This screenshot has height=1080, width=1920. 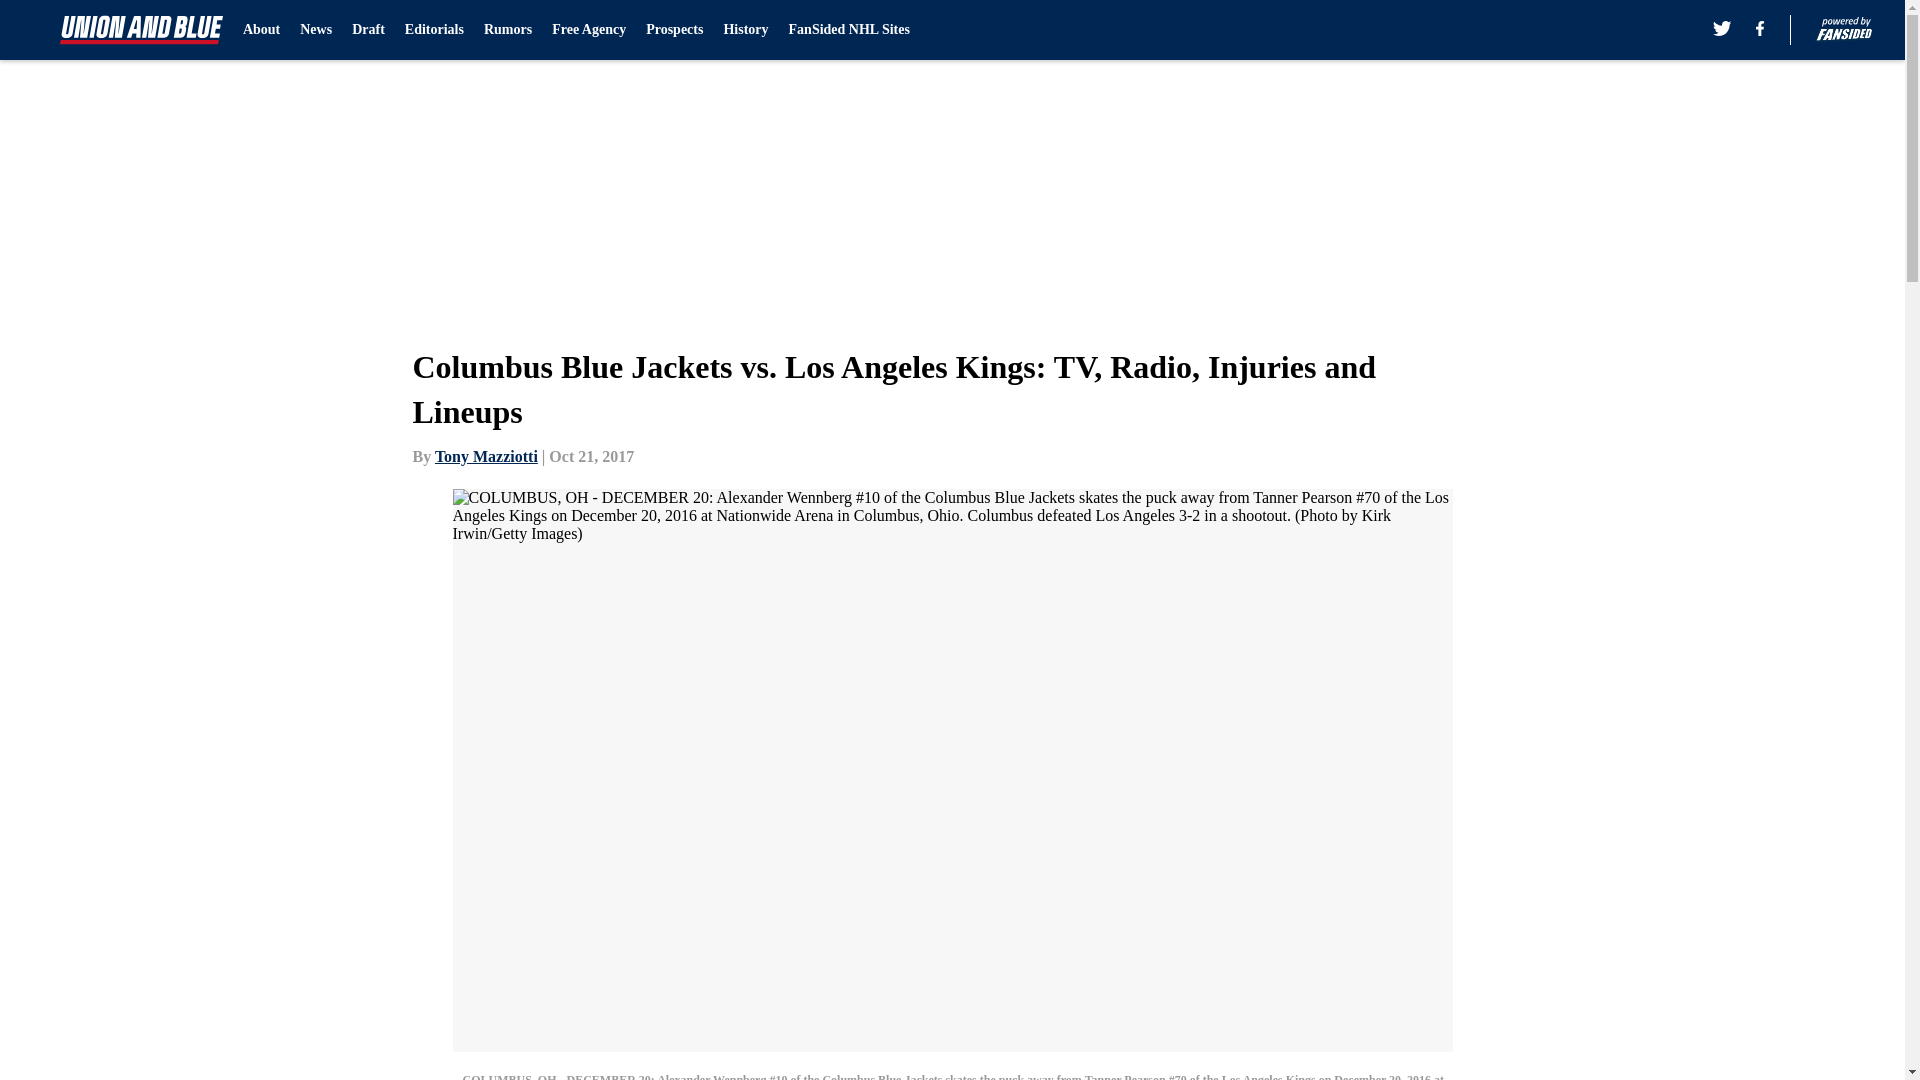 What do you see at coordinates (434, 30) in the screenshot?
I see `Editorials` at bounding box center [434, 30].